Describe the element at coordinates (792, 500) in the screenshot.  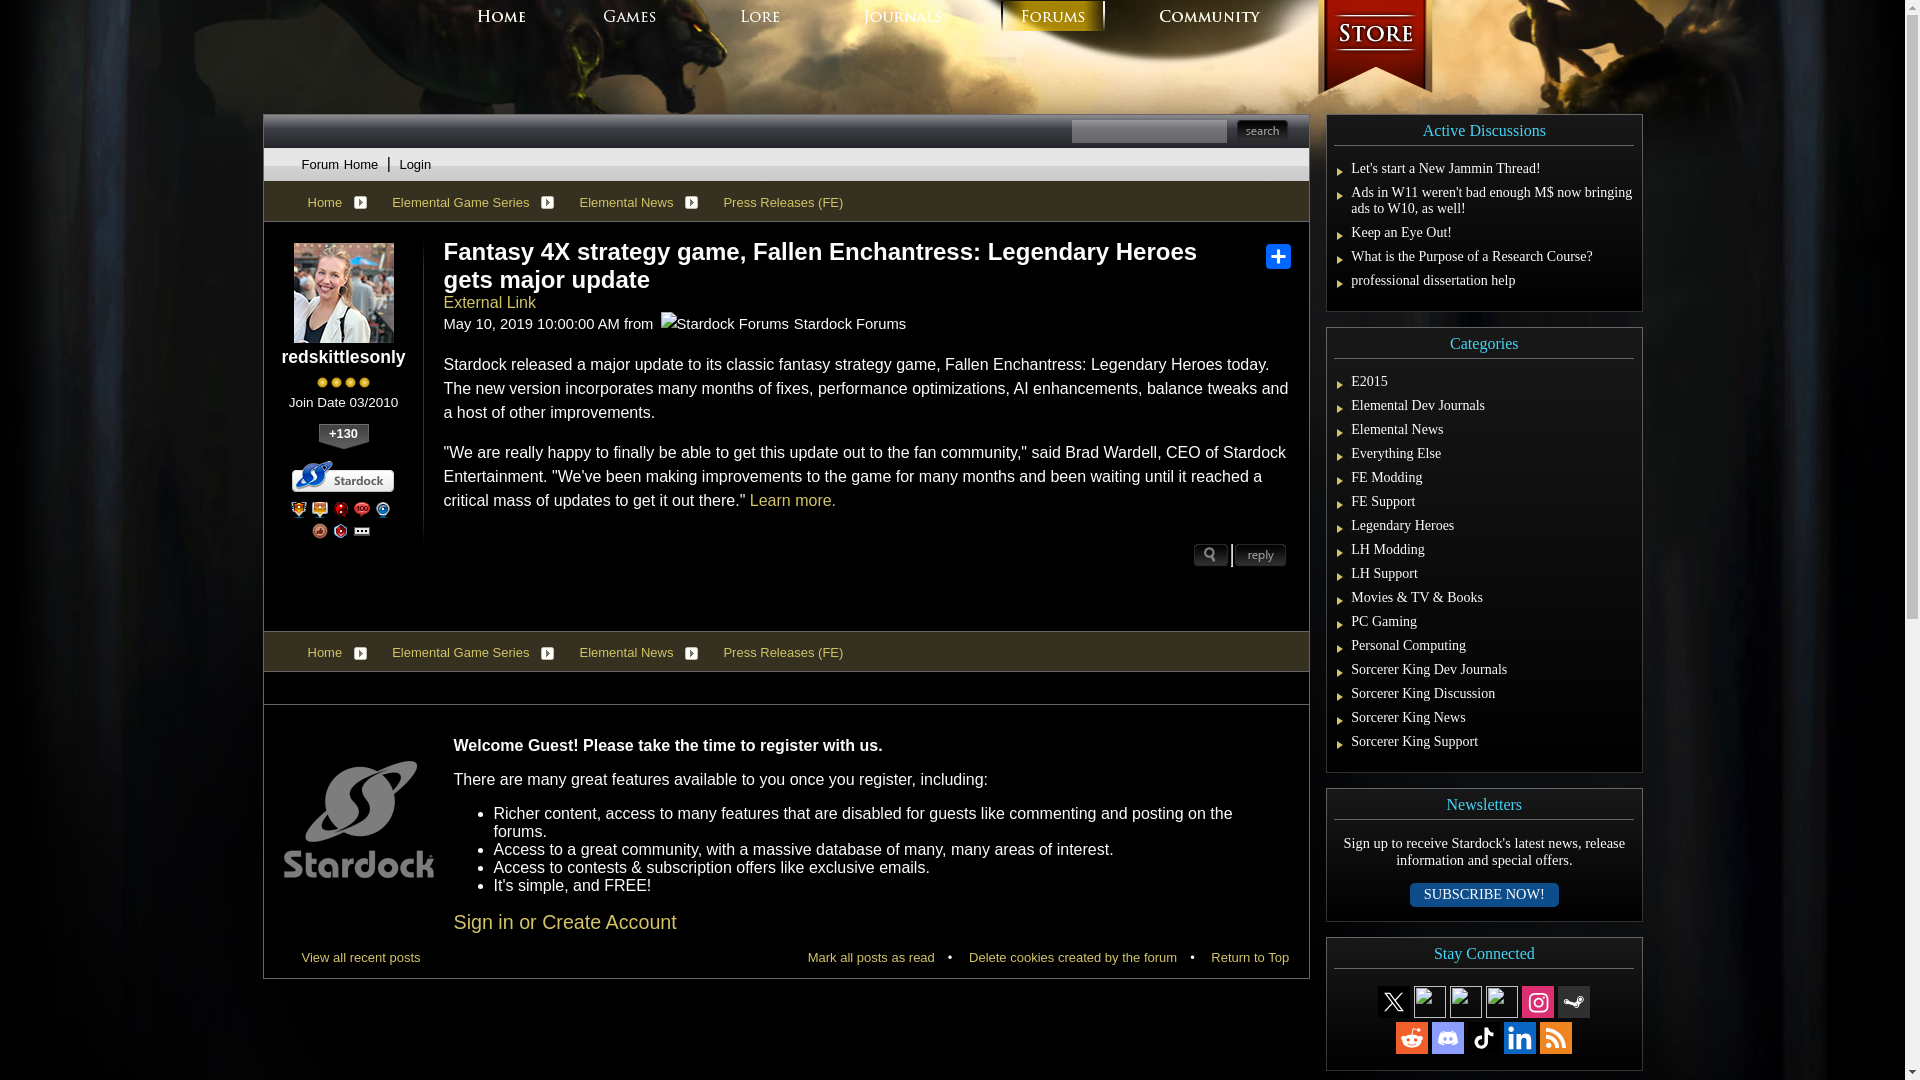
I see `Learn more.` at that location.